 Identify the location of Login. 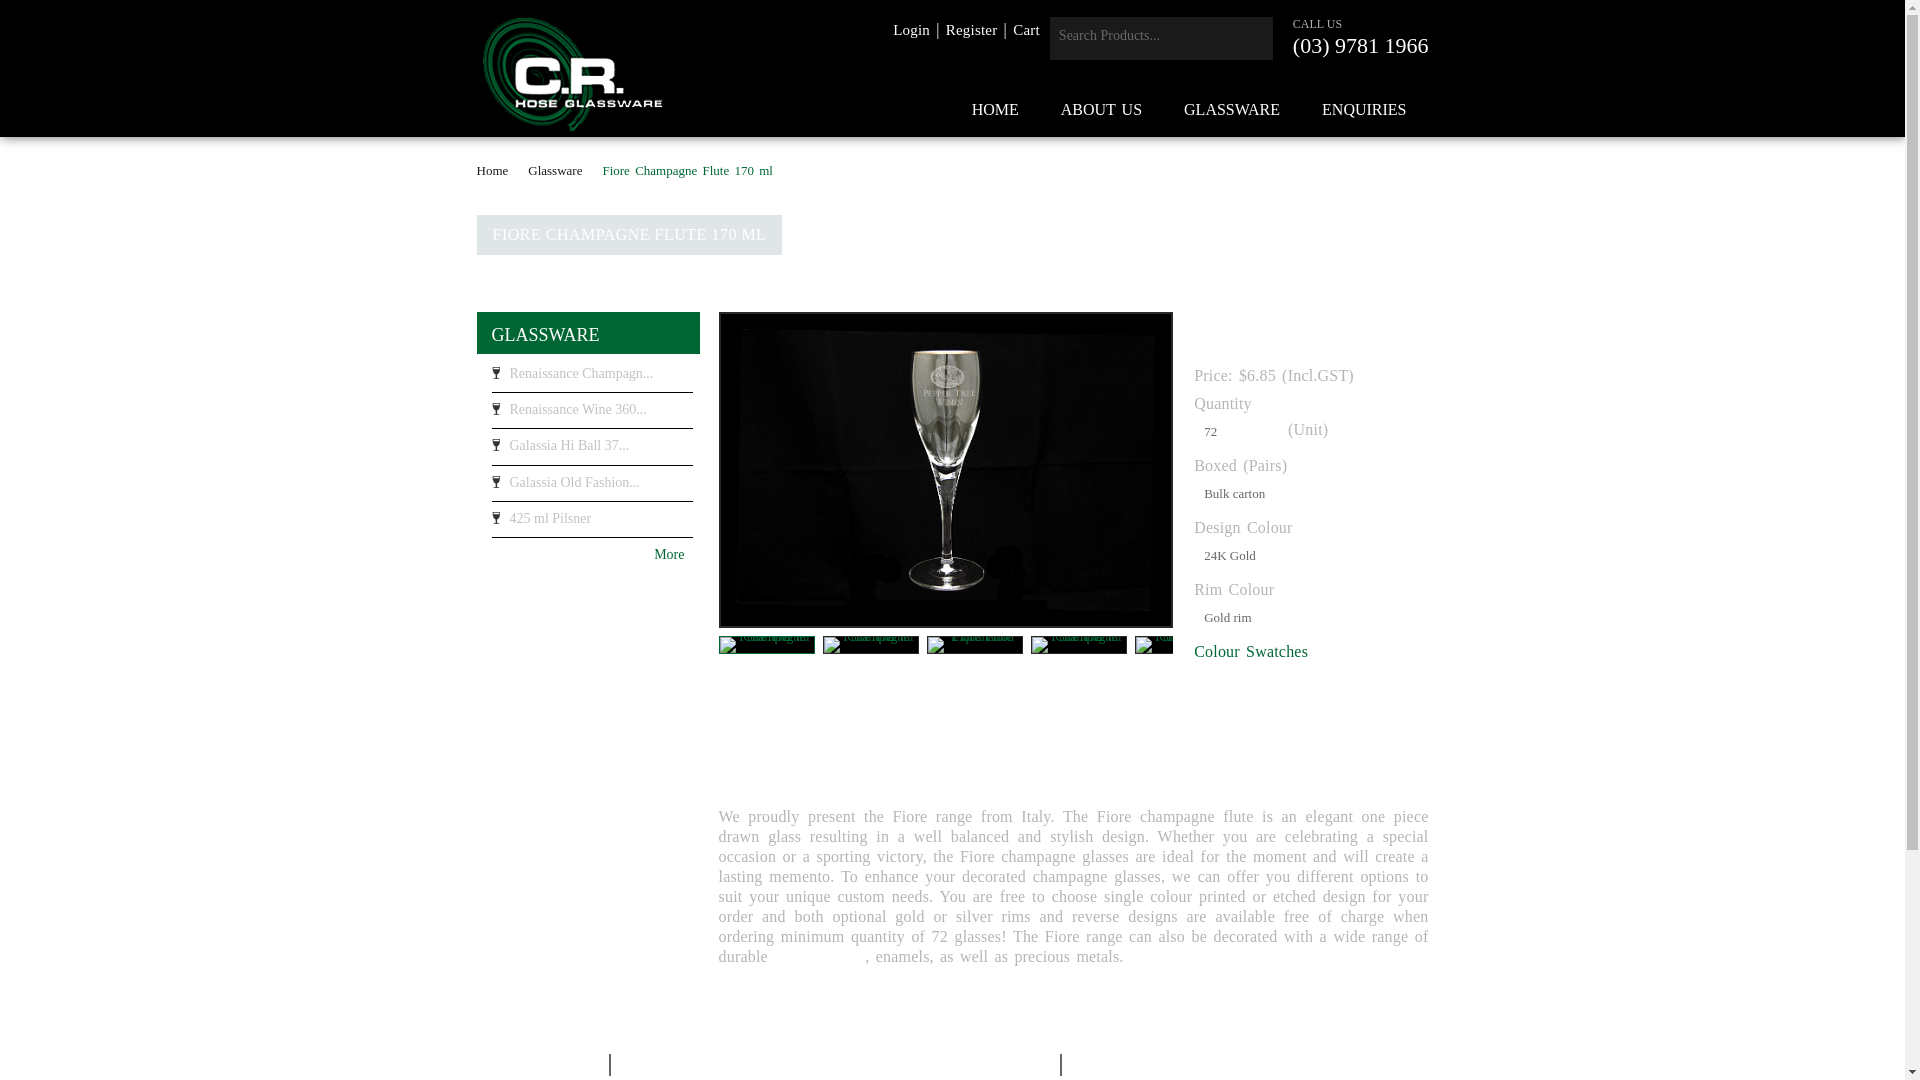
(912, 30).